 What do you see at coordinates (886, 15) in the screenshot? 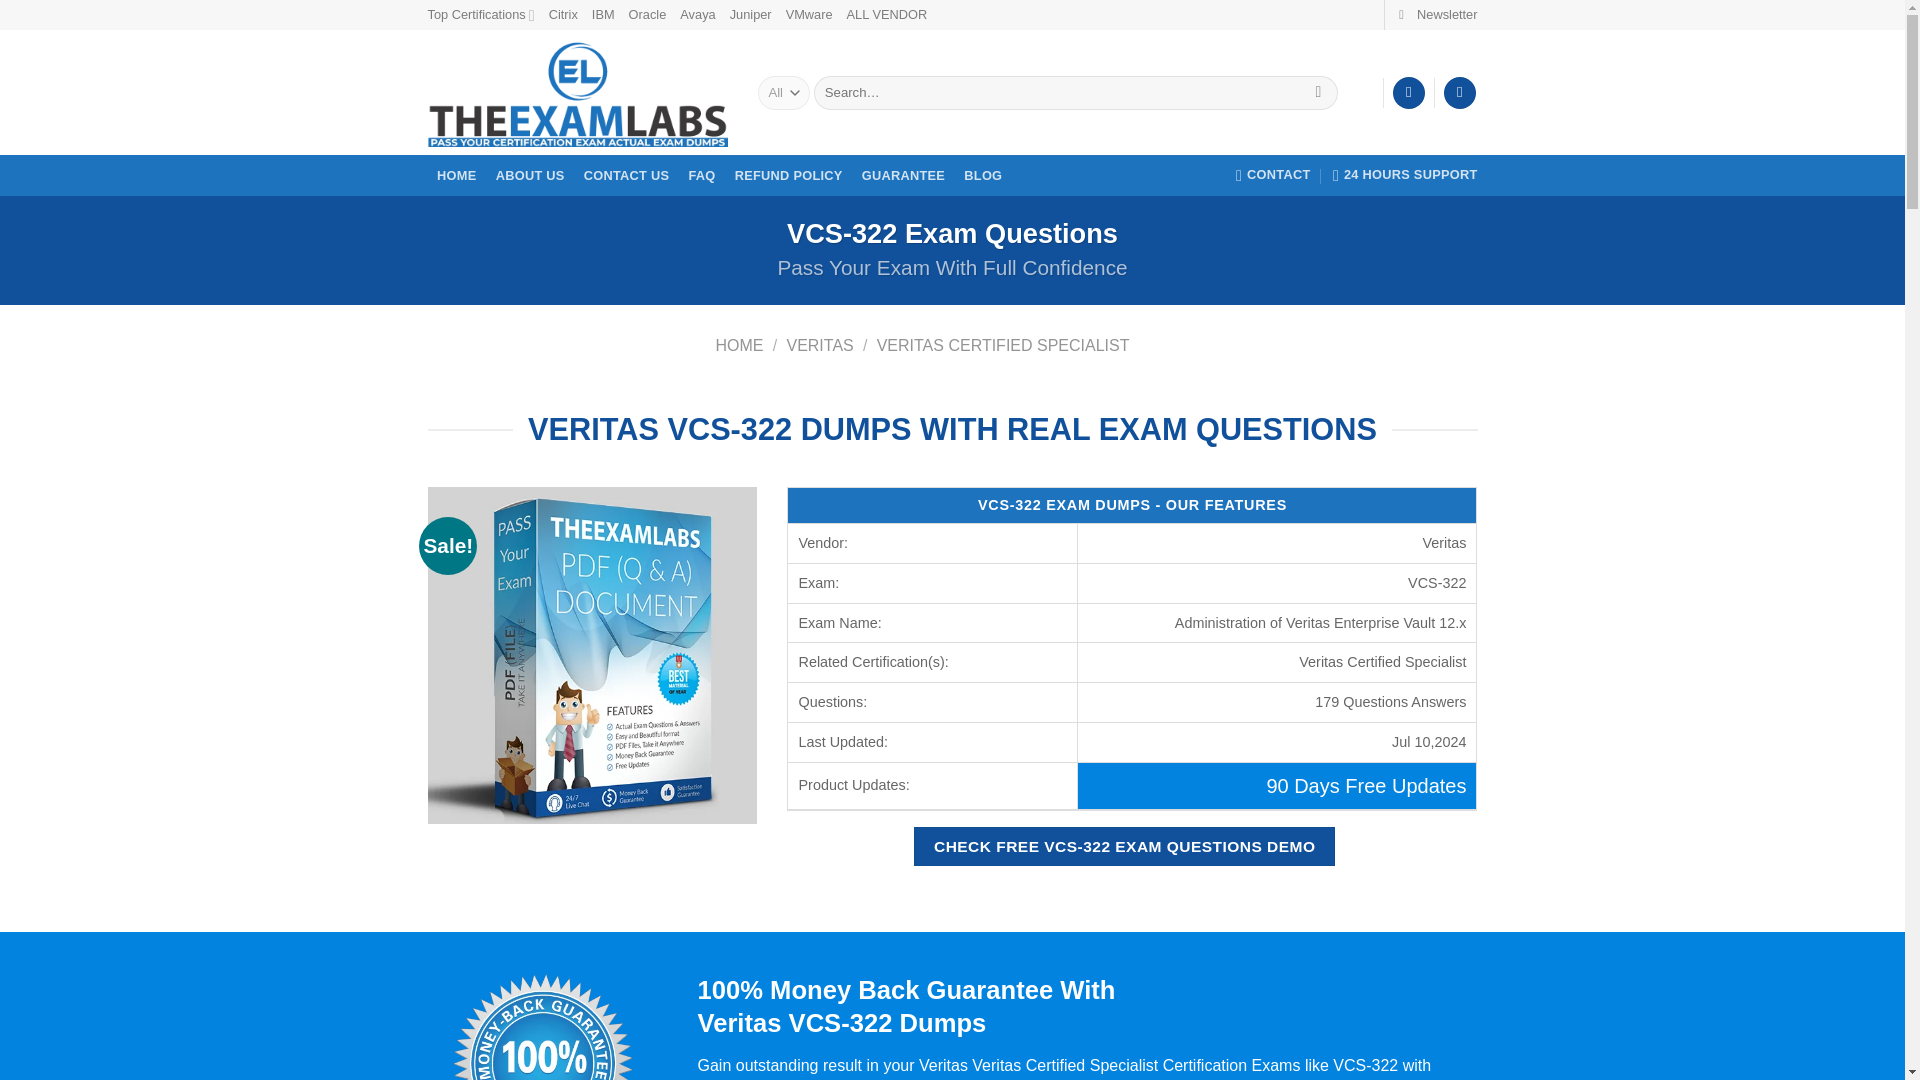
I see `ALL VENDOR` at bounding box center [886, 15].